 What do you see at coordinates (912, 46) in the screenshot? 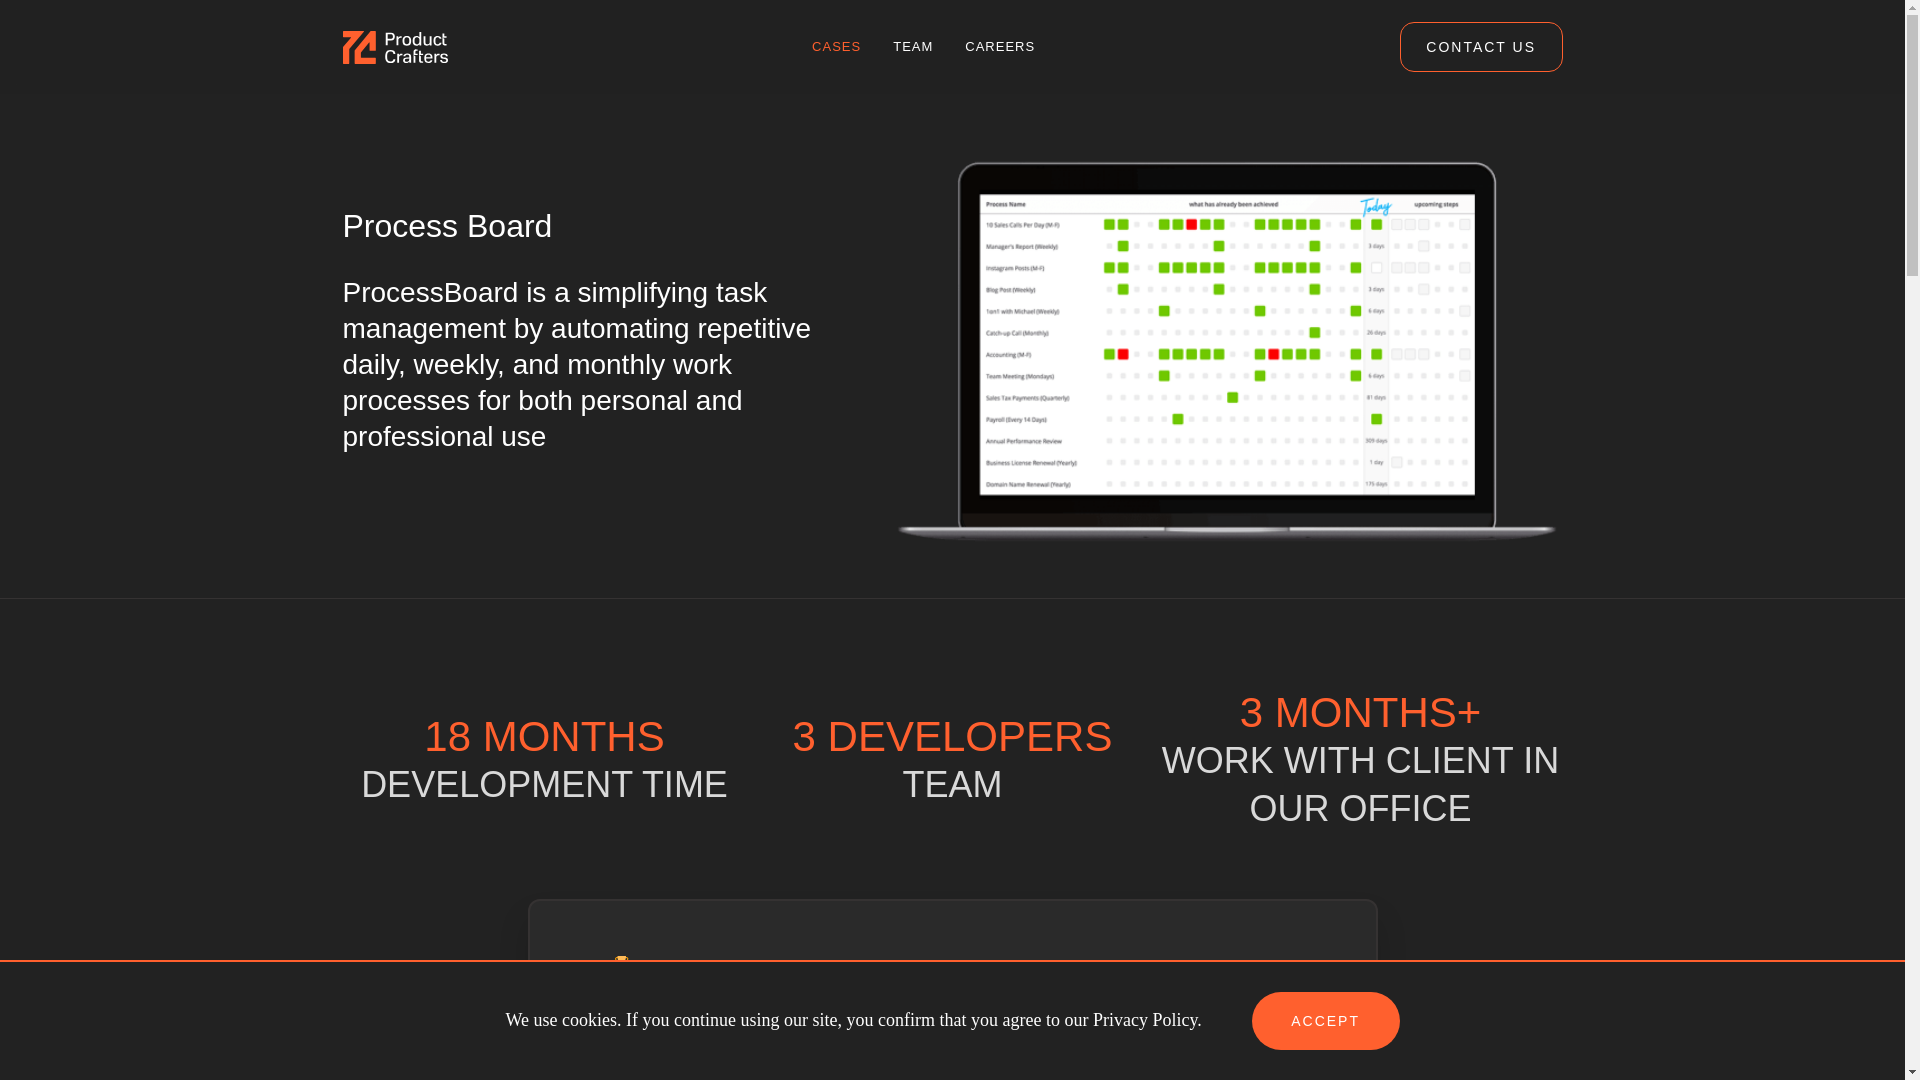
I see `TEAM` at bounding box center [912, 46].